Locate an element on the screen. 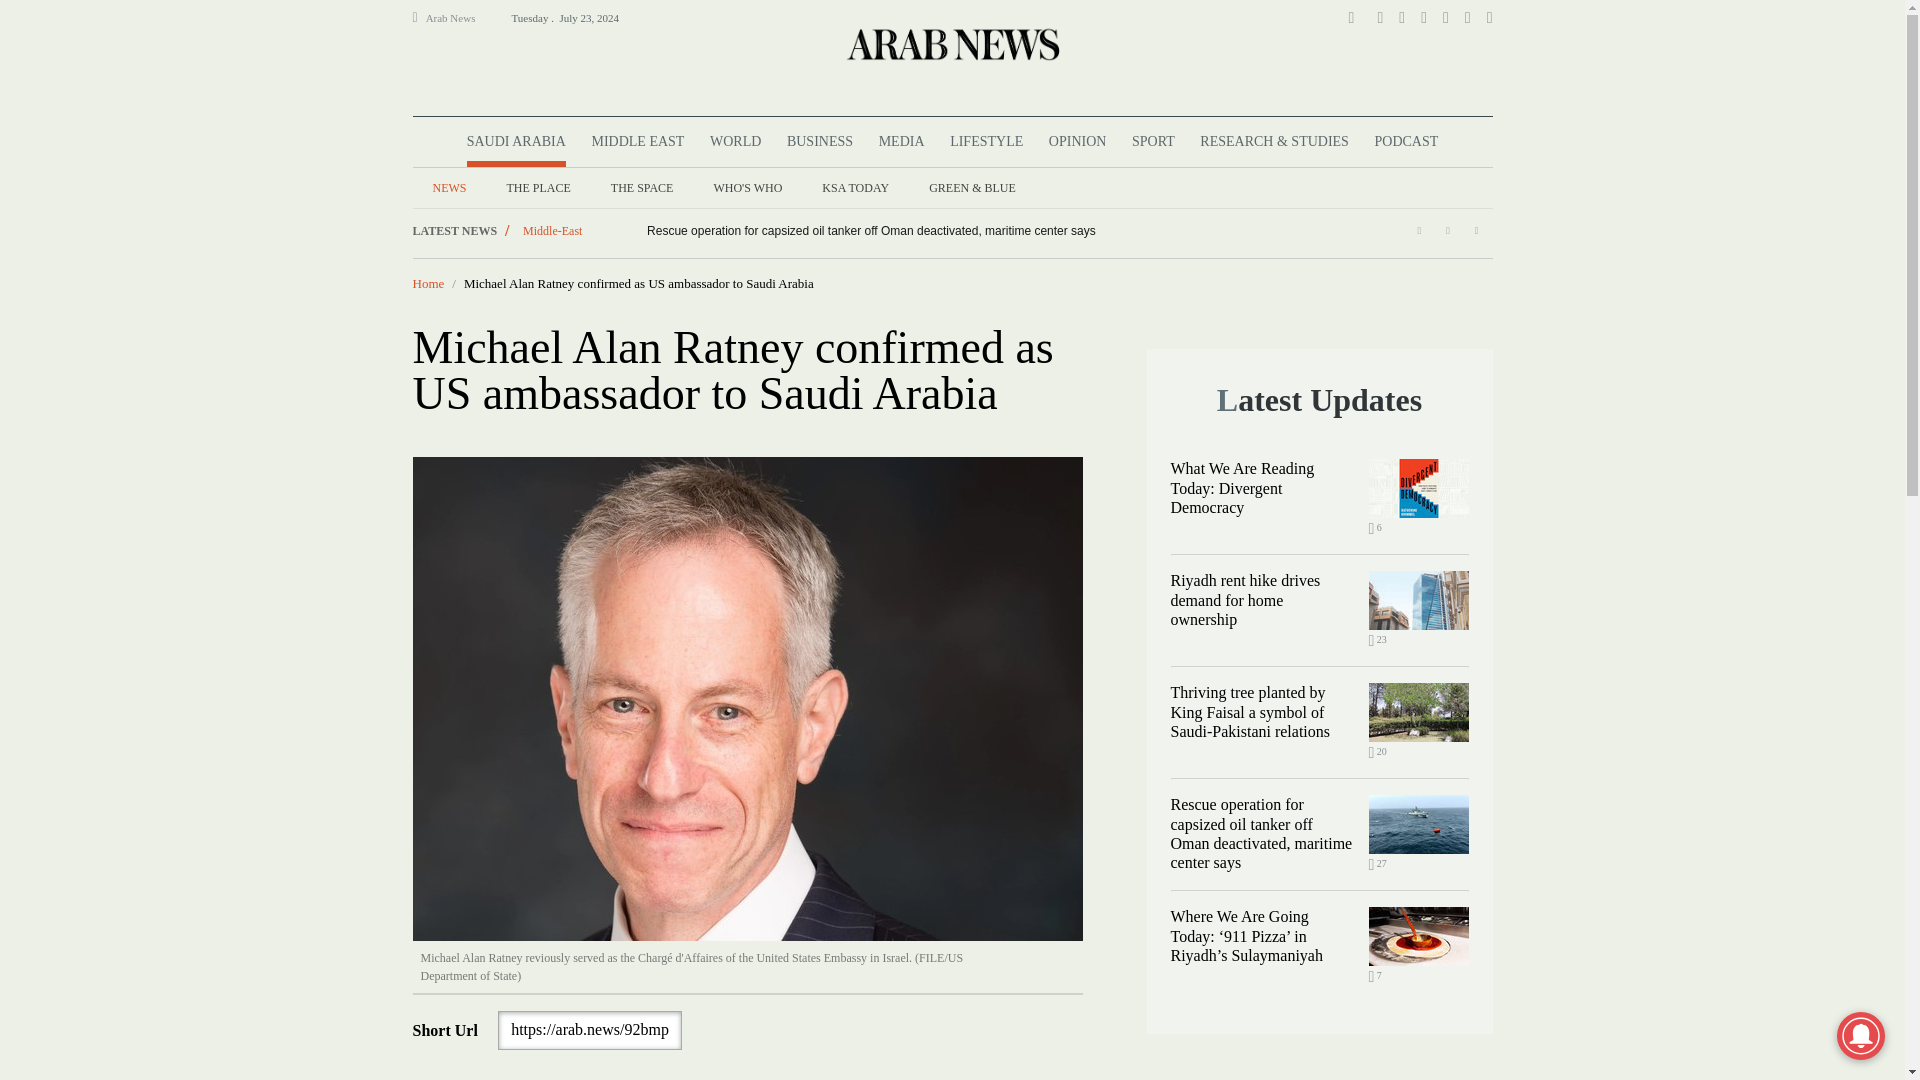 This screenshot has height=1080, width=1920. Riyadh rent hike drives demand for home ownership is located at coordinates (1418, 600).